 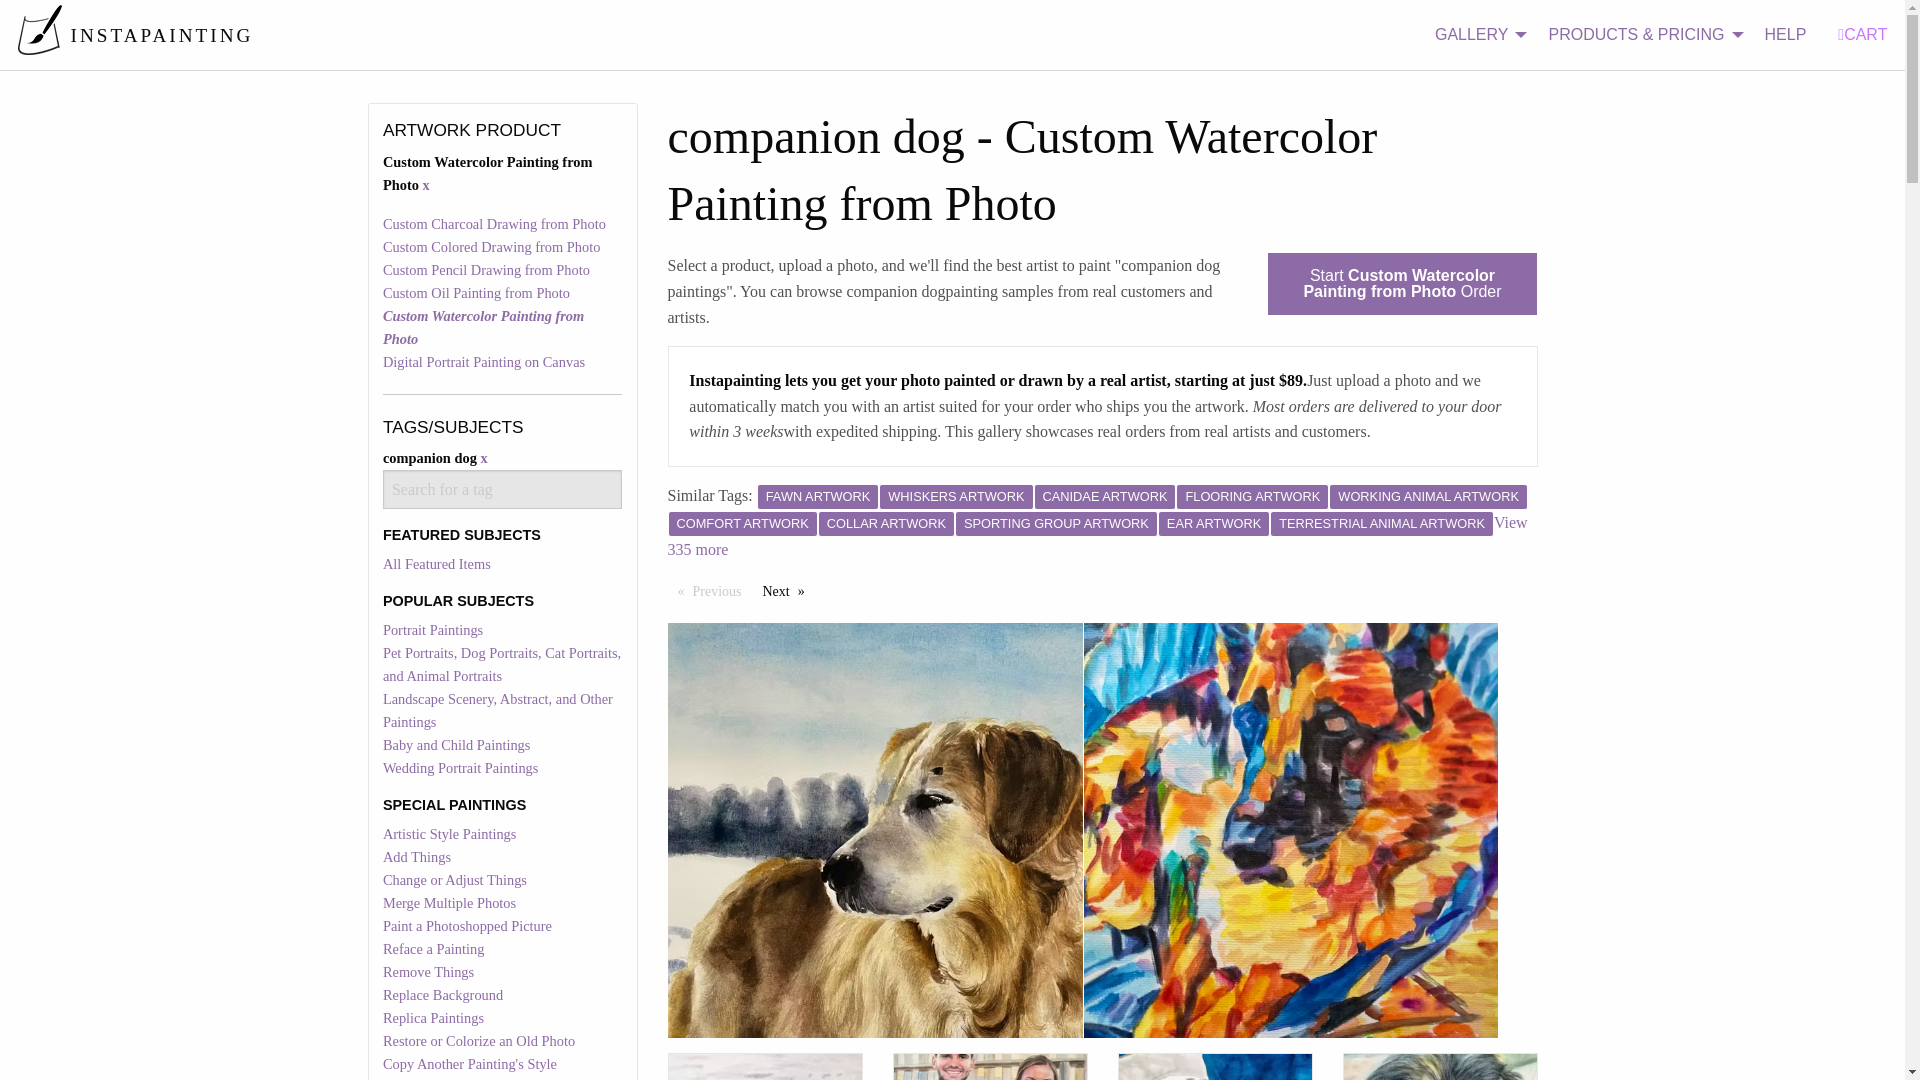 What do you see at coordinates (135, 34) in the screenshot?
I see `INSTAPAINTING` at bounding box center [135, 34].